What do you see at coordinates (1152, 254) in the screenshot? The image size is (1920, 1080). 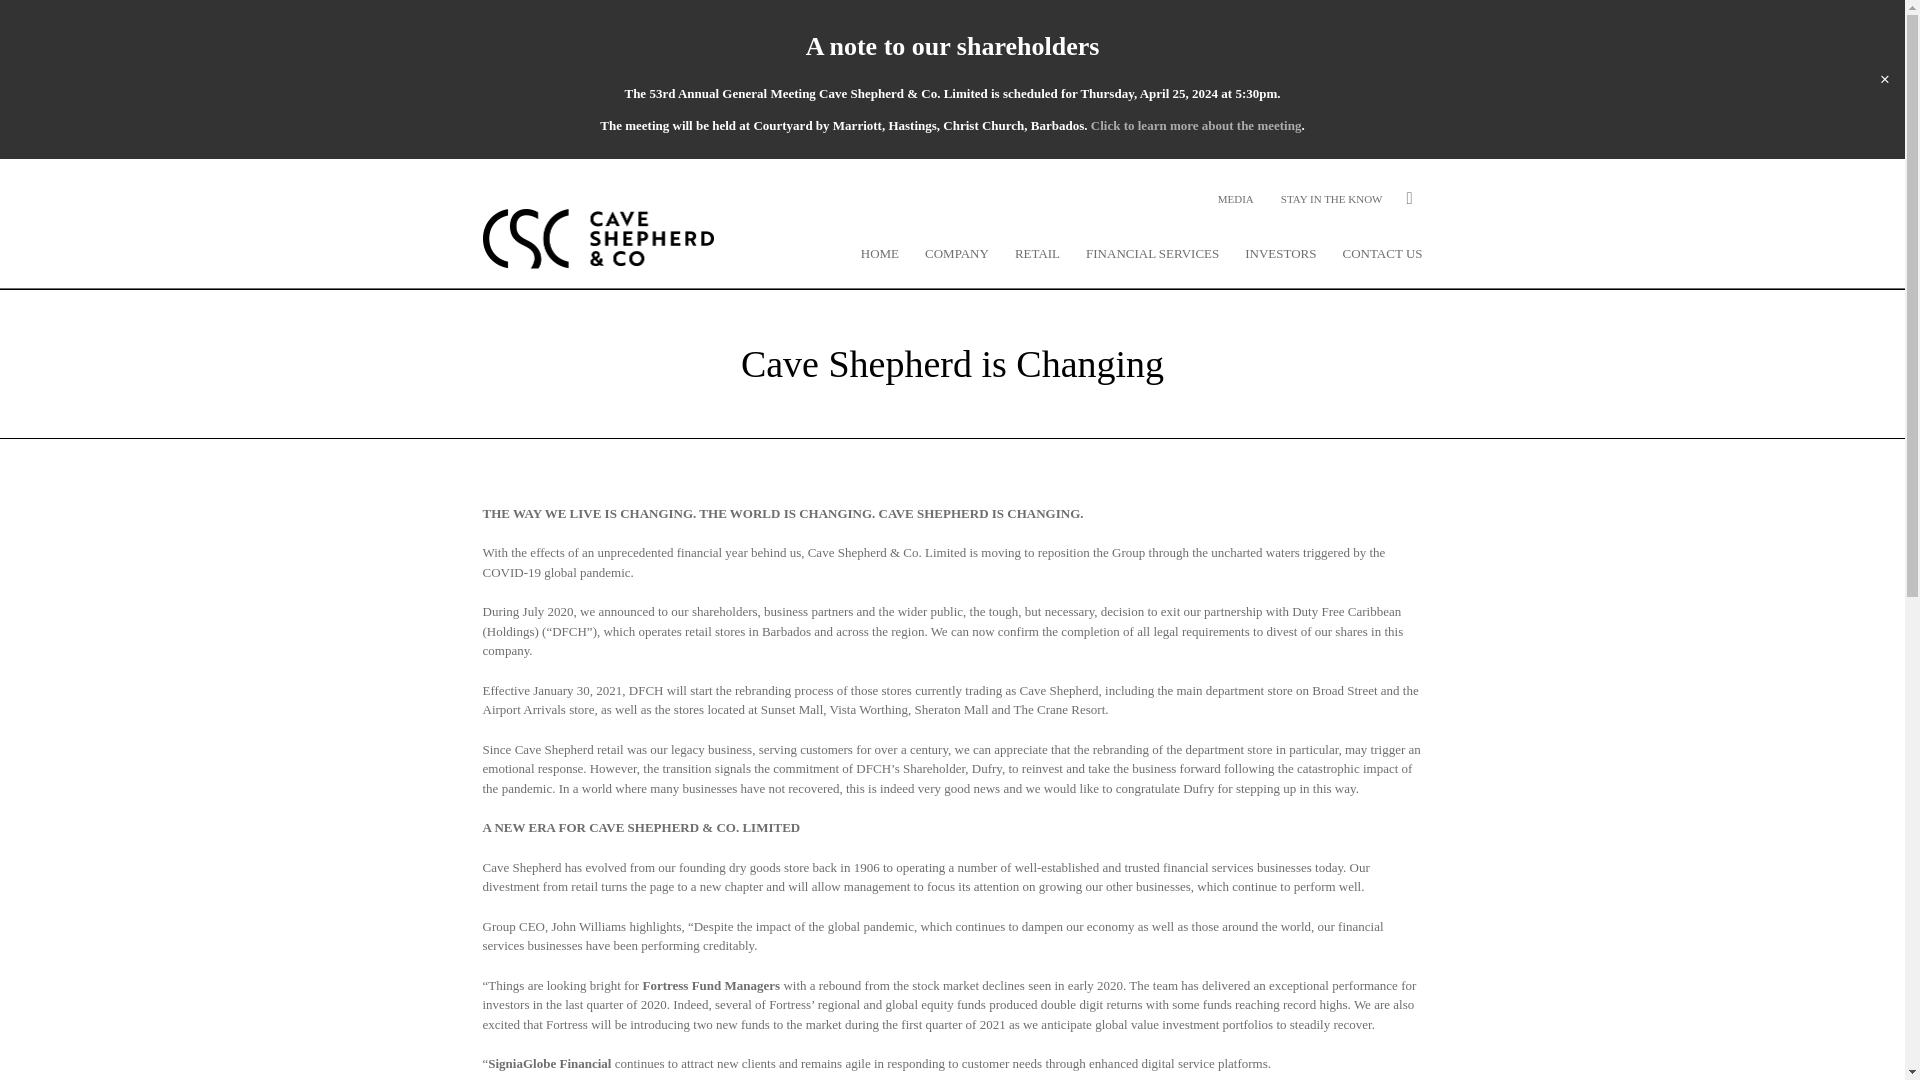 I see `Financial Services` at bounding box center [1152, 254].